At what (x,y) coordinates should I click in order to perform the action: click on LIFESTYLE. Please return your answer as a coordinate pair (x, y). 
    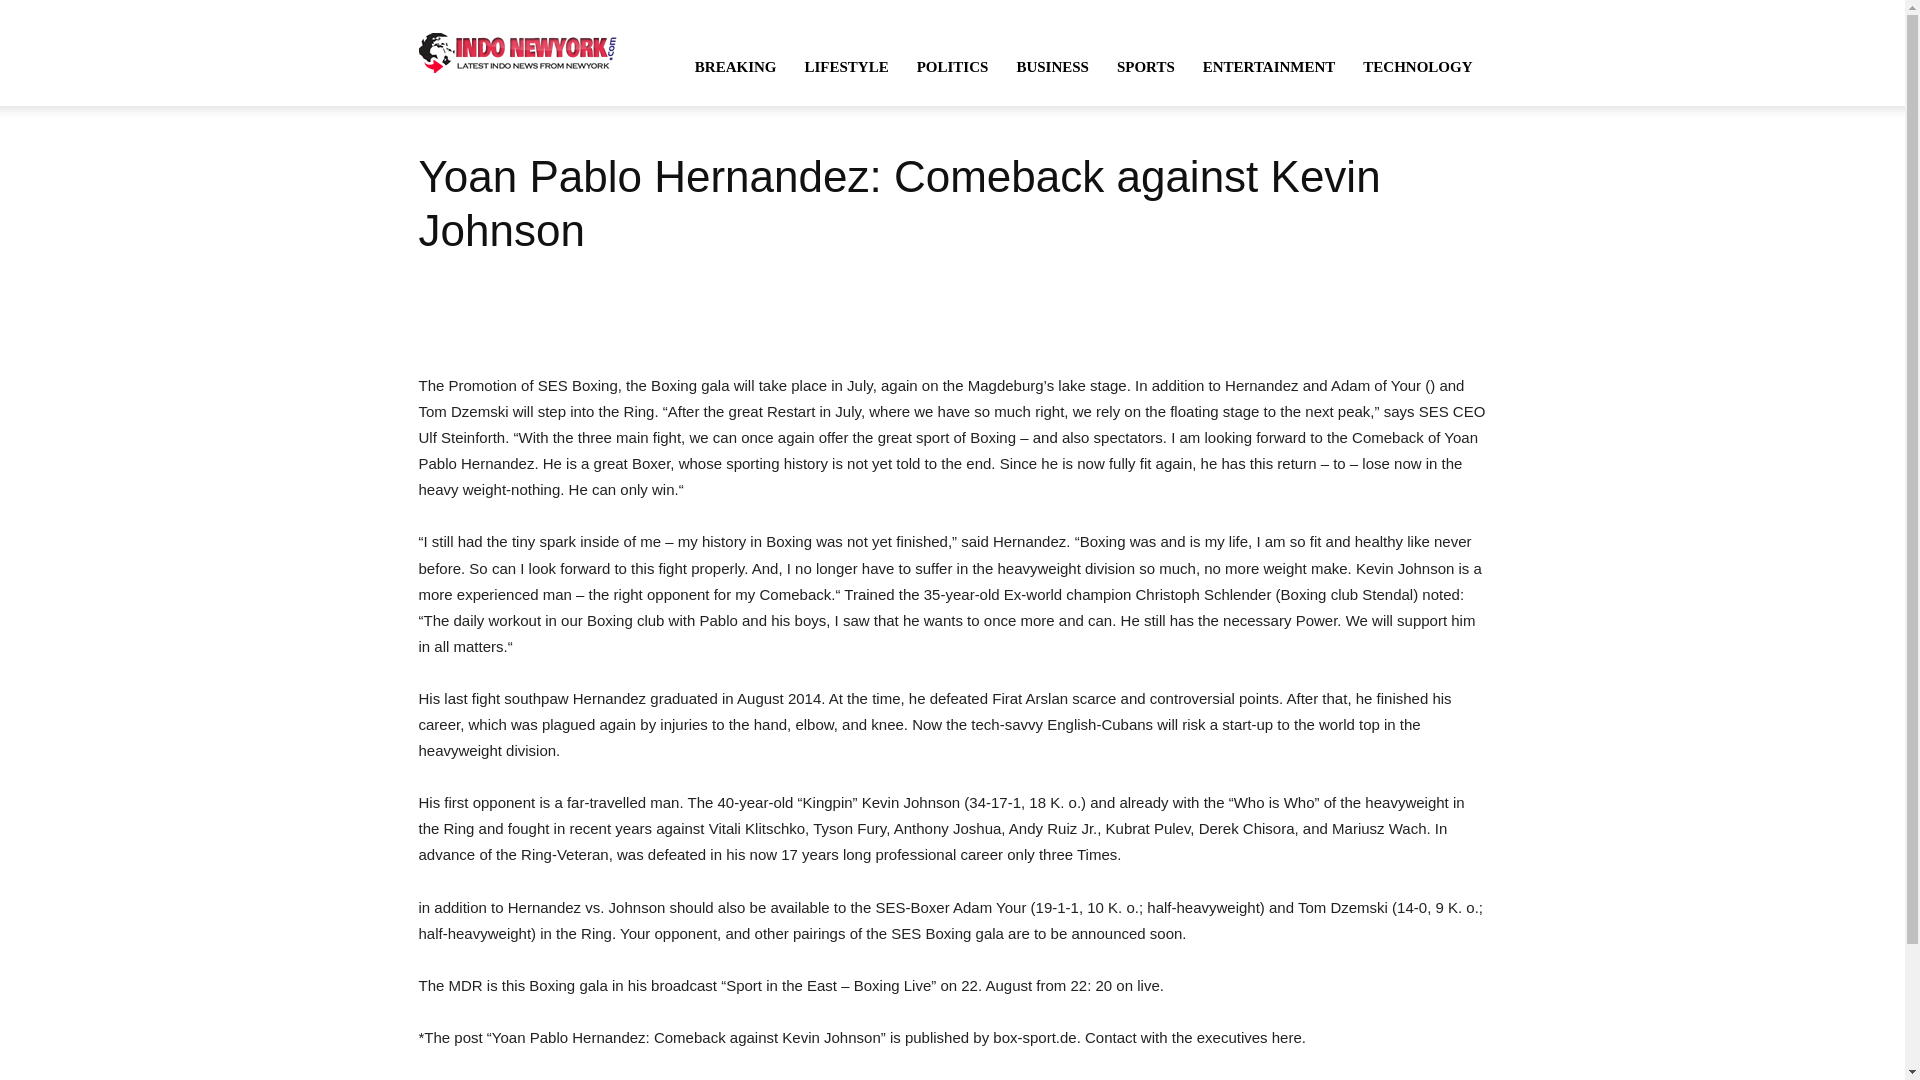
    Looking at the image, I should click on (846, 66).